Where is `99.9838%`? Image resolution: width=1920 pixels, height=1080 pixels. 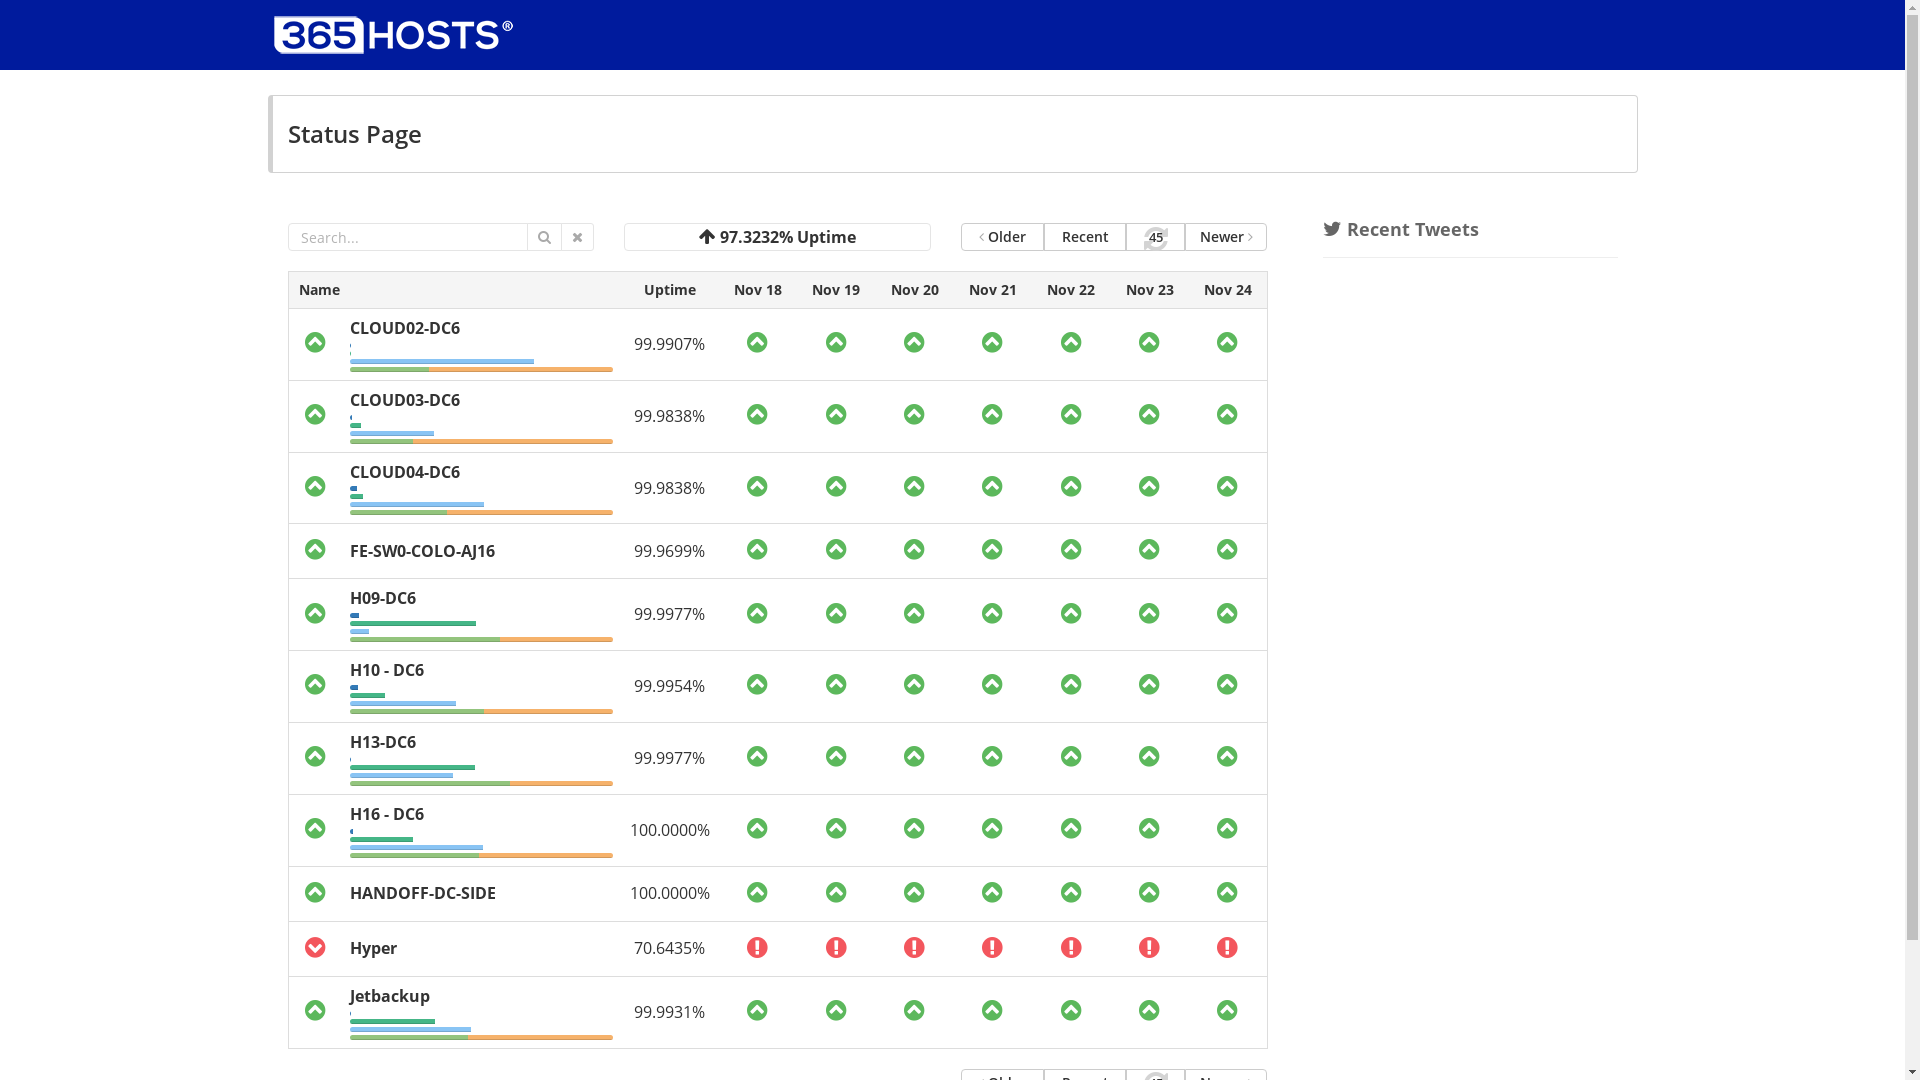
99.9838% is located at coordinates (670, 416).